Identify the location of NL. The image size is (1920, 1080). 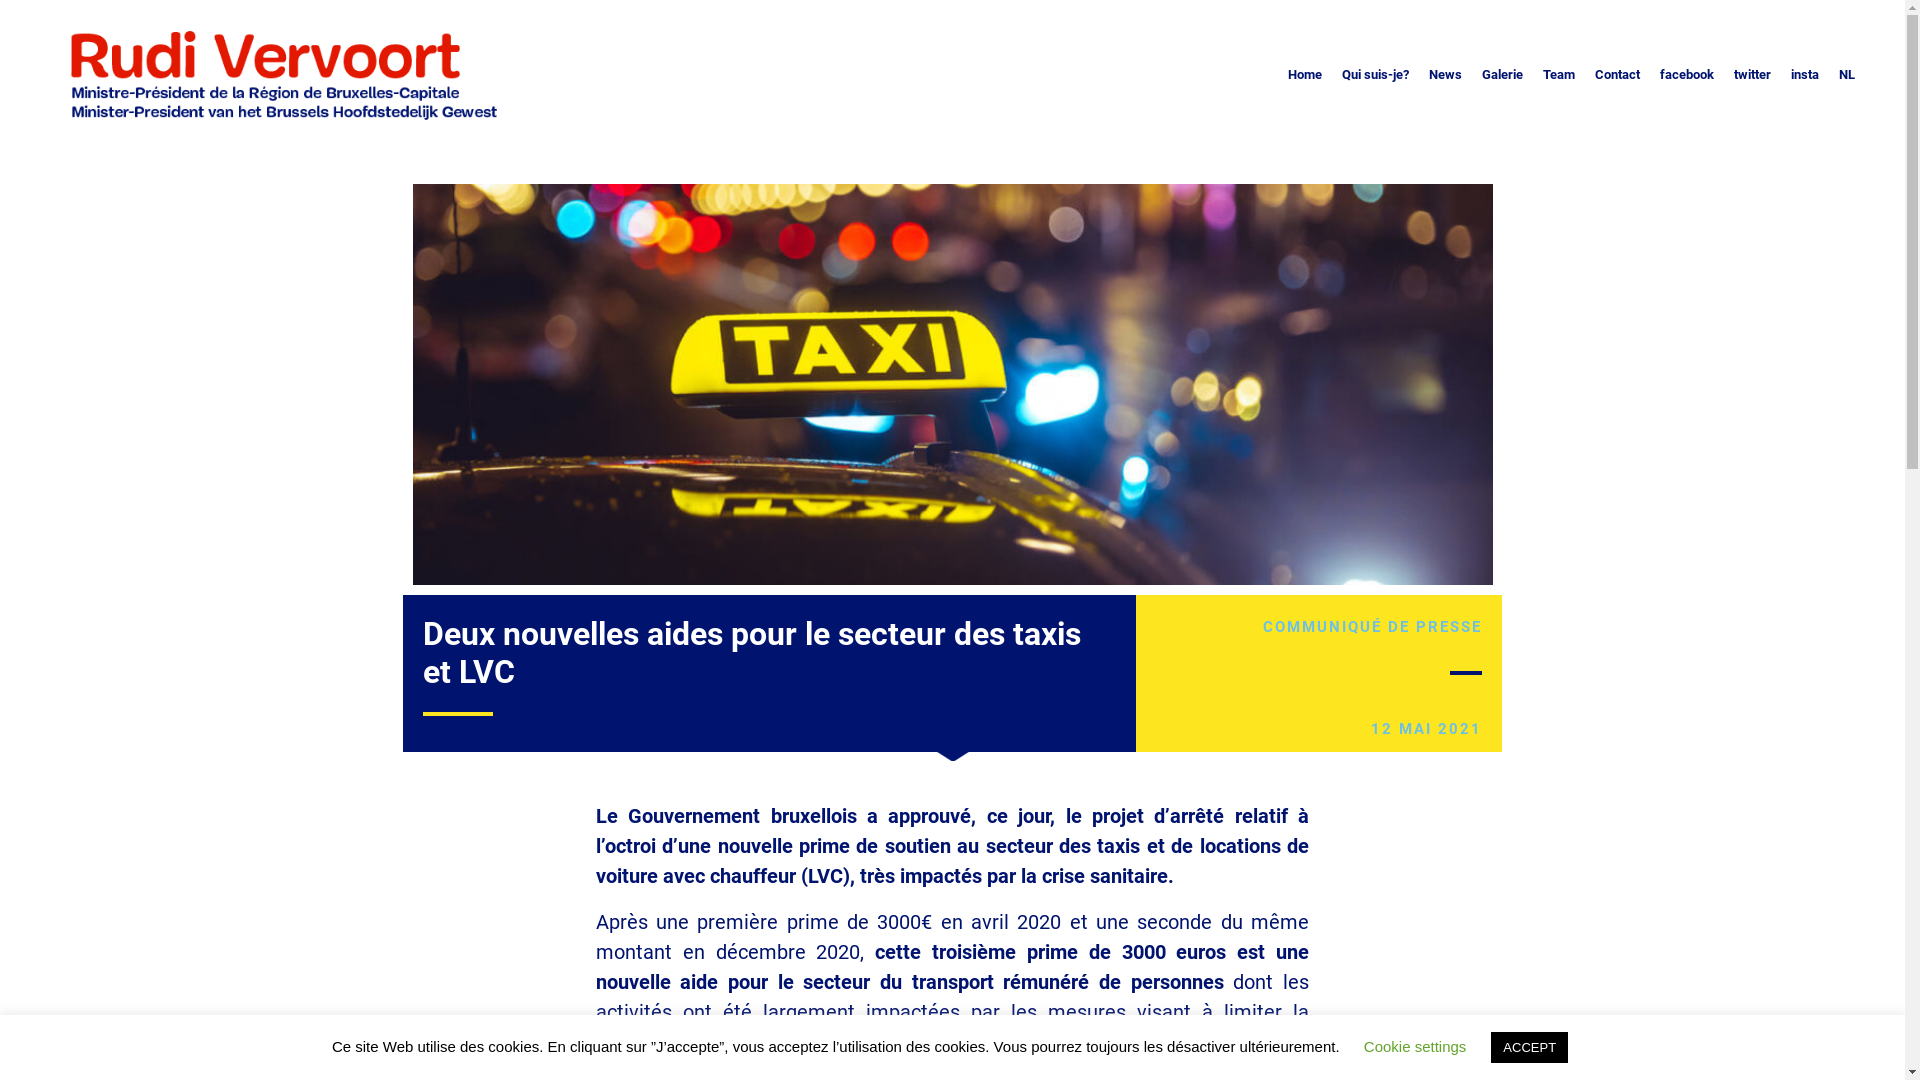
(1847, 75).